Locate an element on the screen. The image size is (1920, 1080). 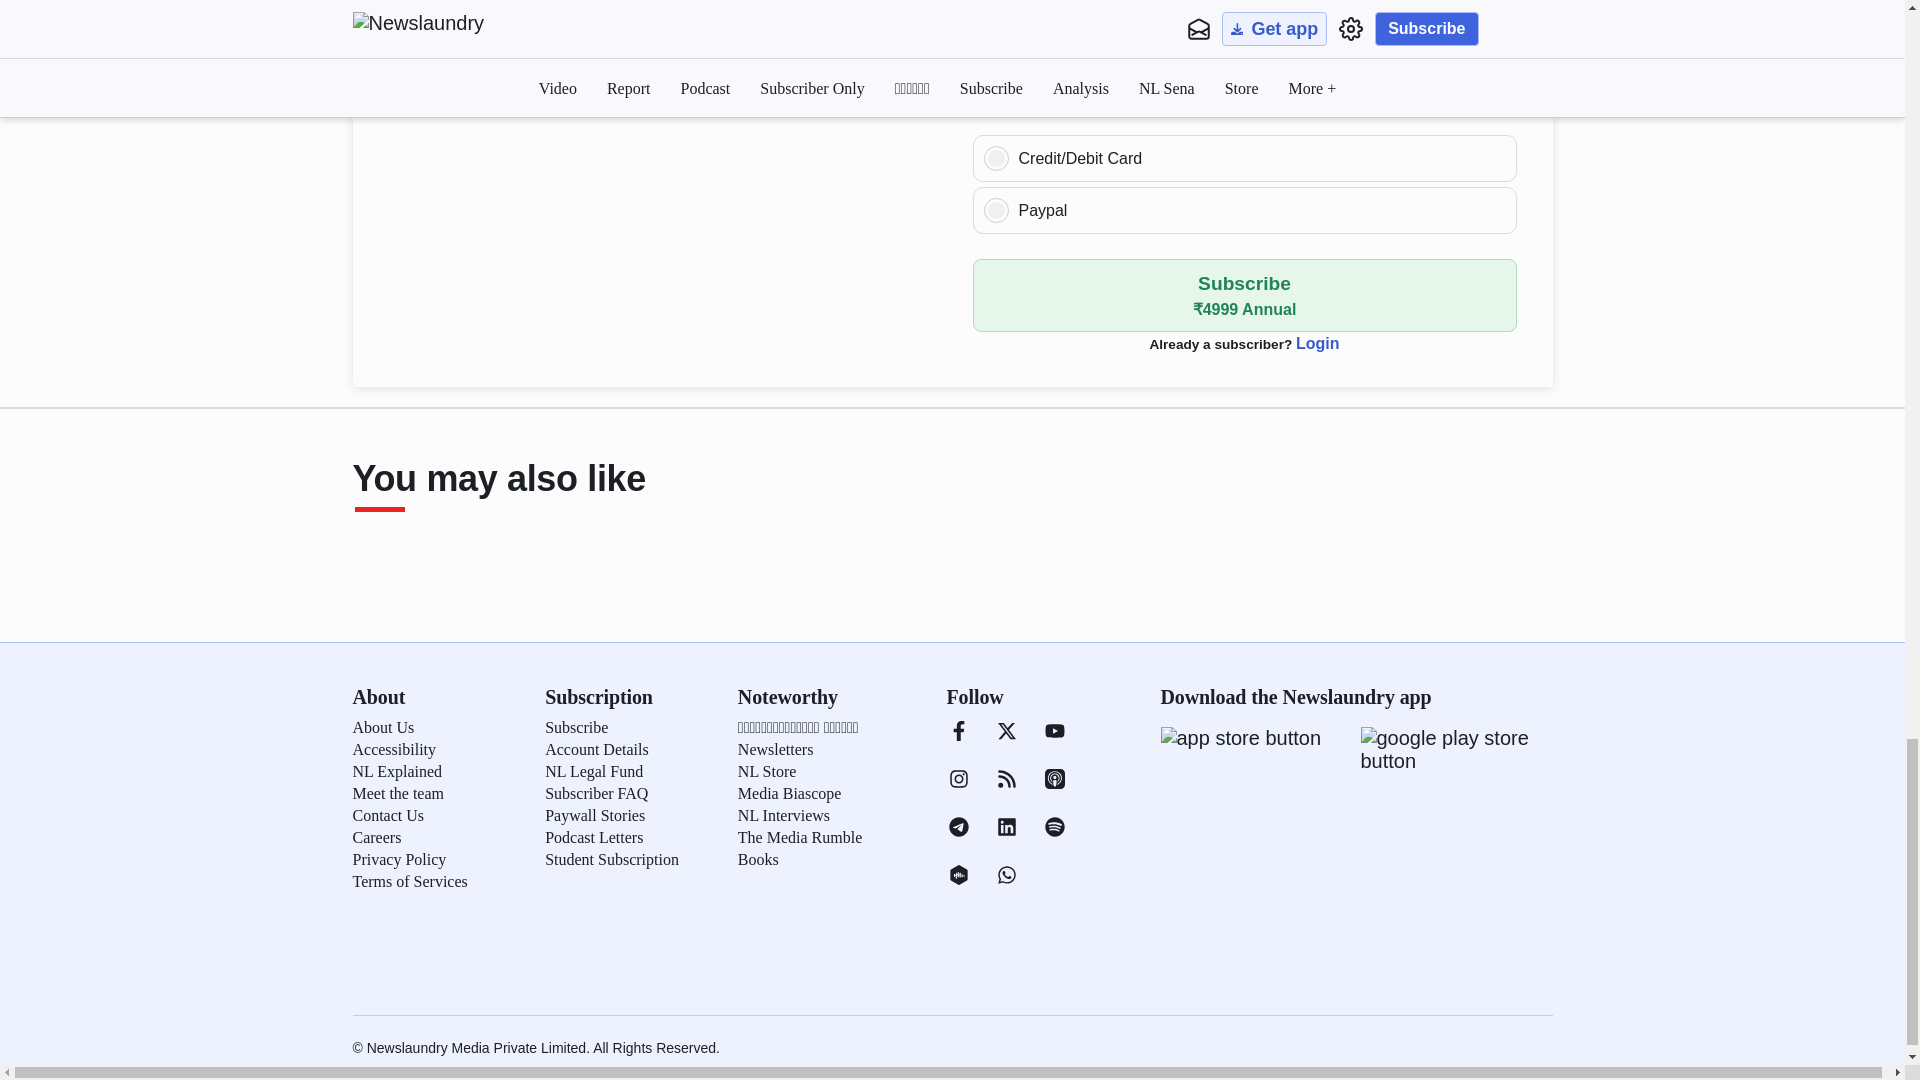
on is located at coordinates (996, 158).